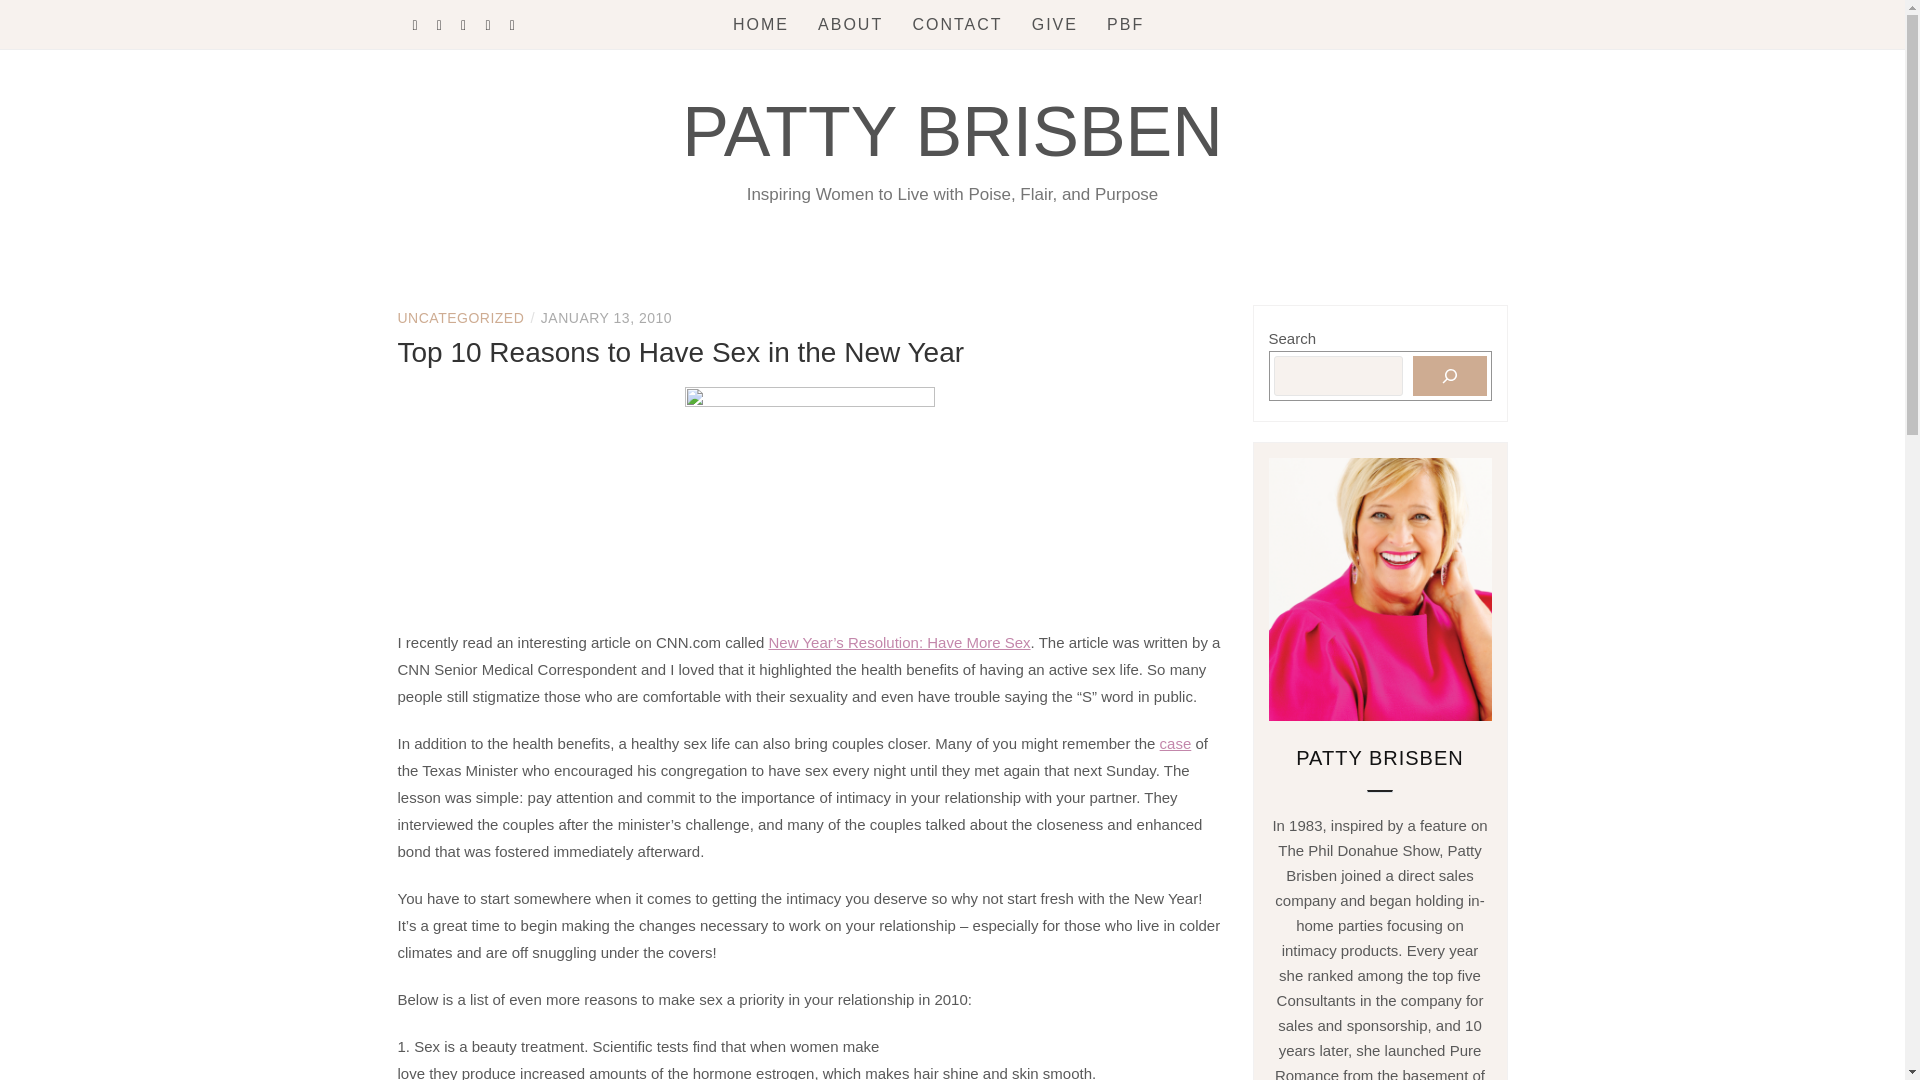 The image size is (1920, 1080). What do you see at coordinates (460, 318) in the screenshot?
I see `UNCATEGORIZED` at bounding box center [460, 318].